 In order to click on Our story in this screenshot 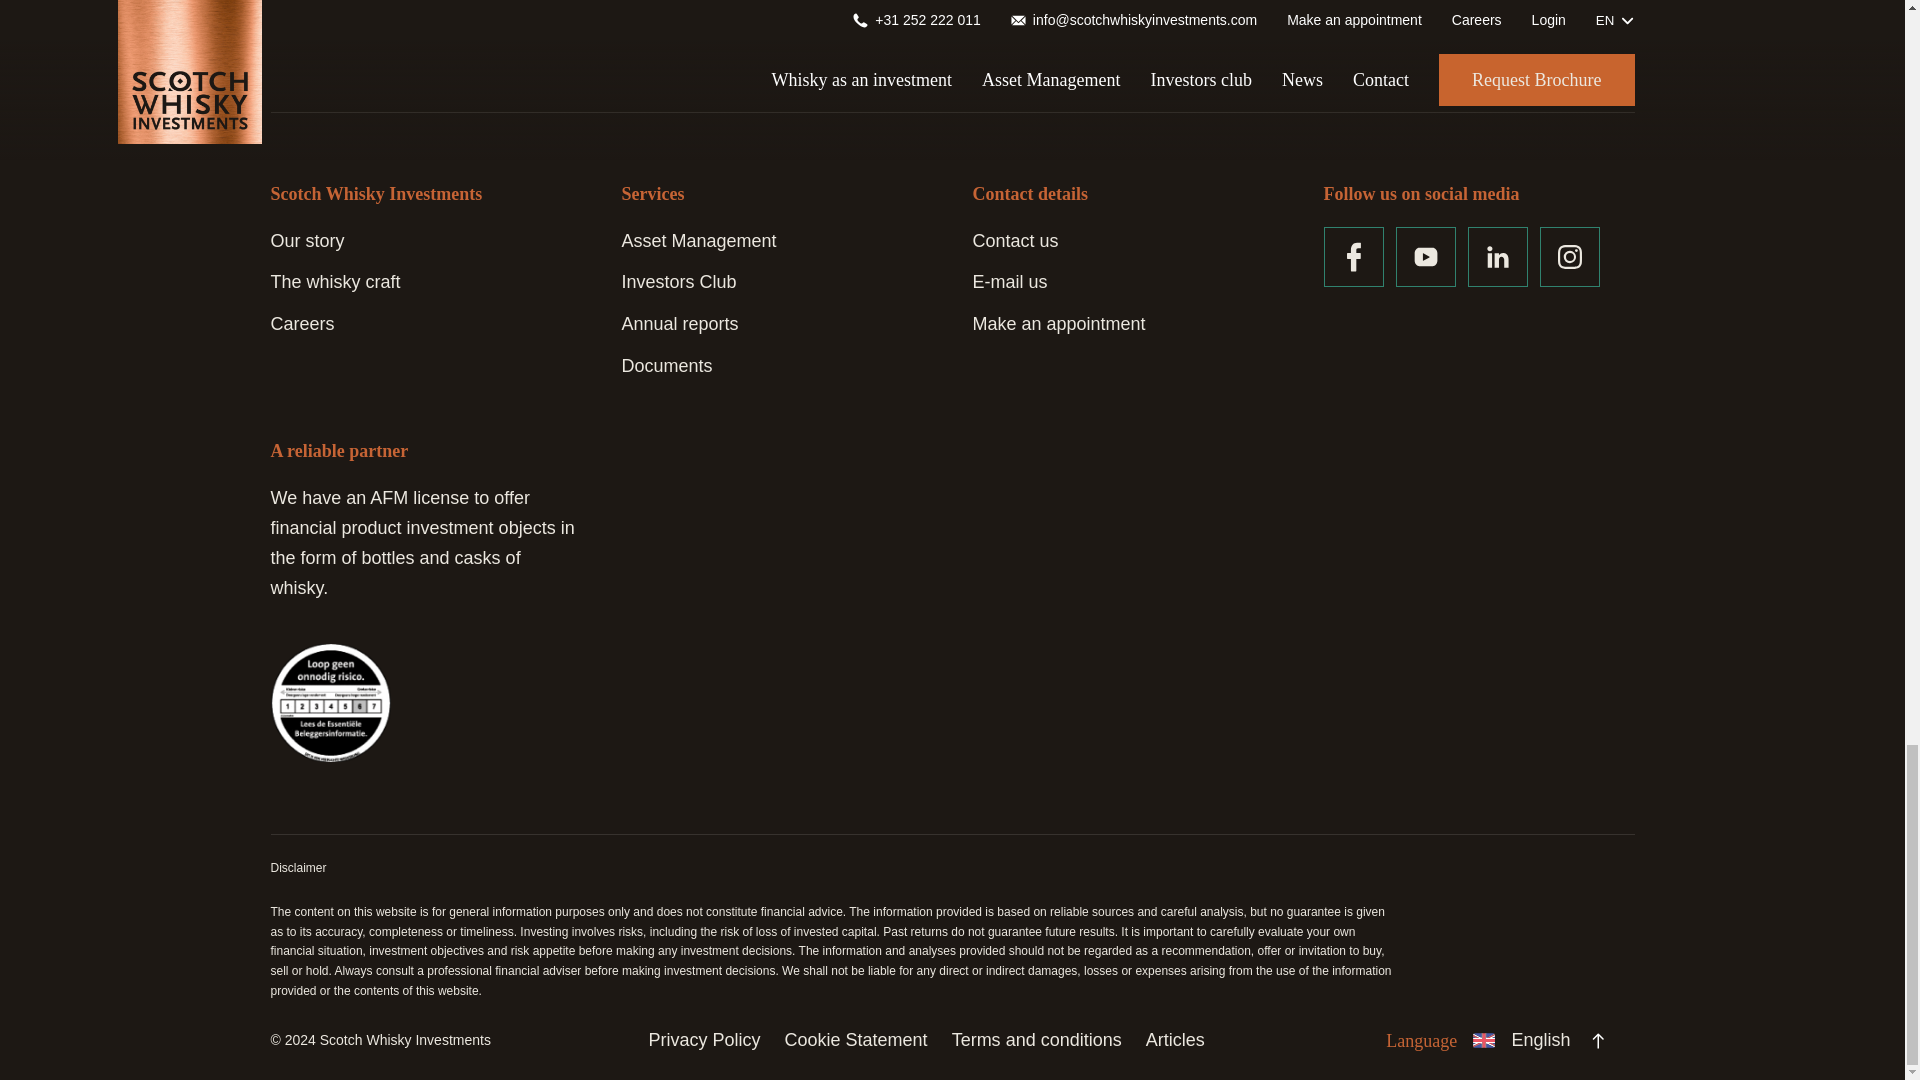, I will do `click(306, 240)`.